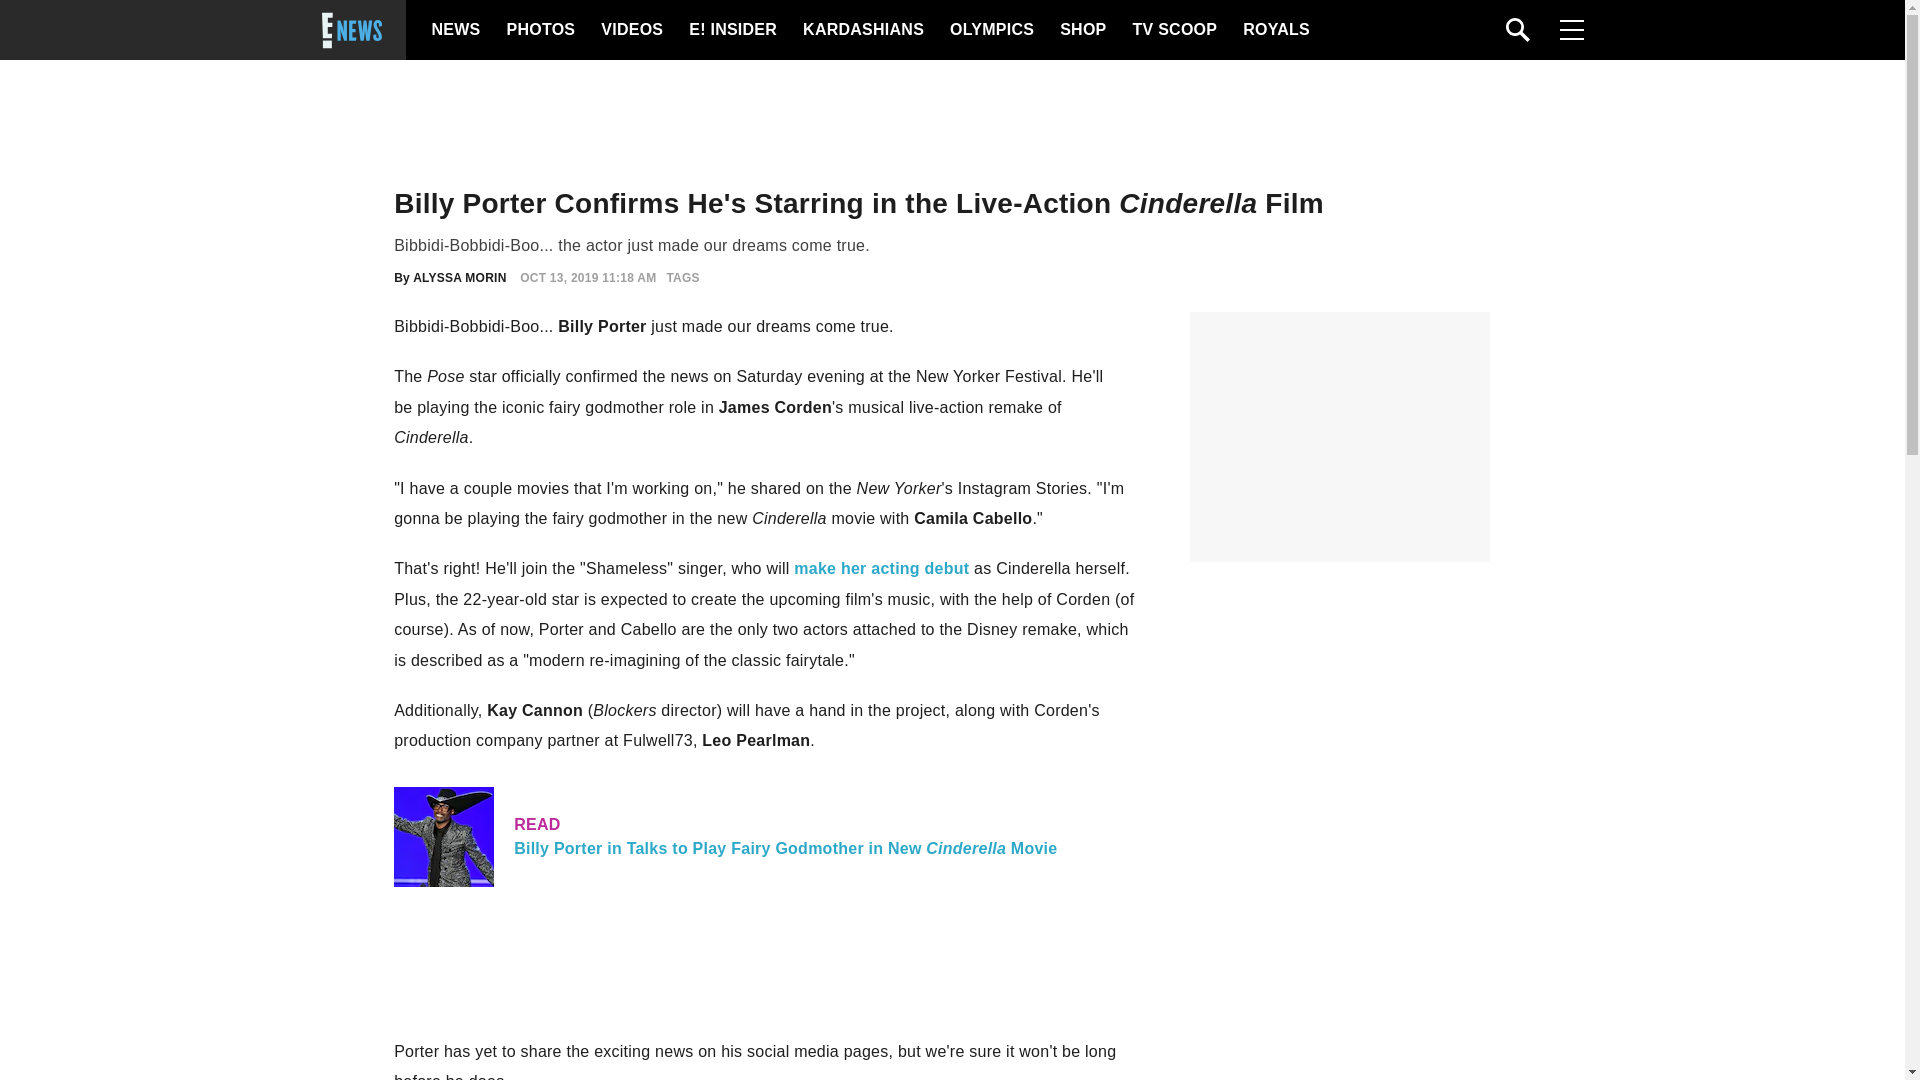  Describe the element at coordinates (1081, 30) in the screenshot. I see `SHOP` at that location.